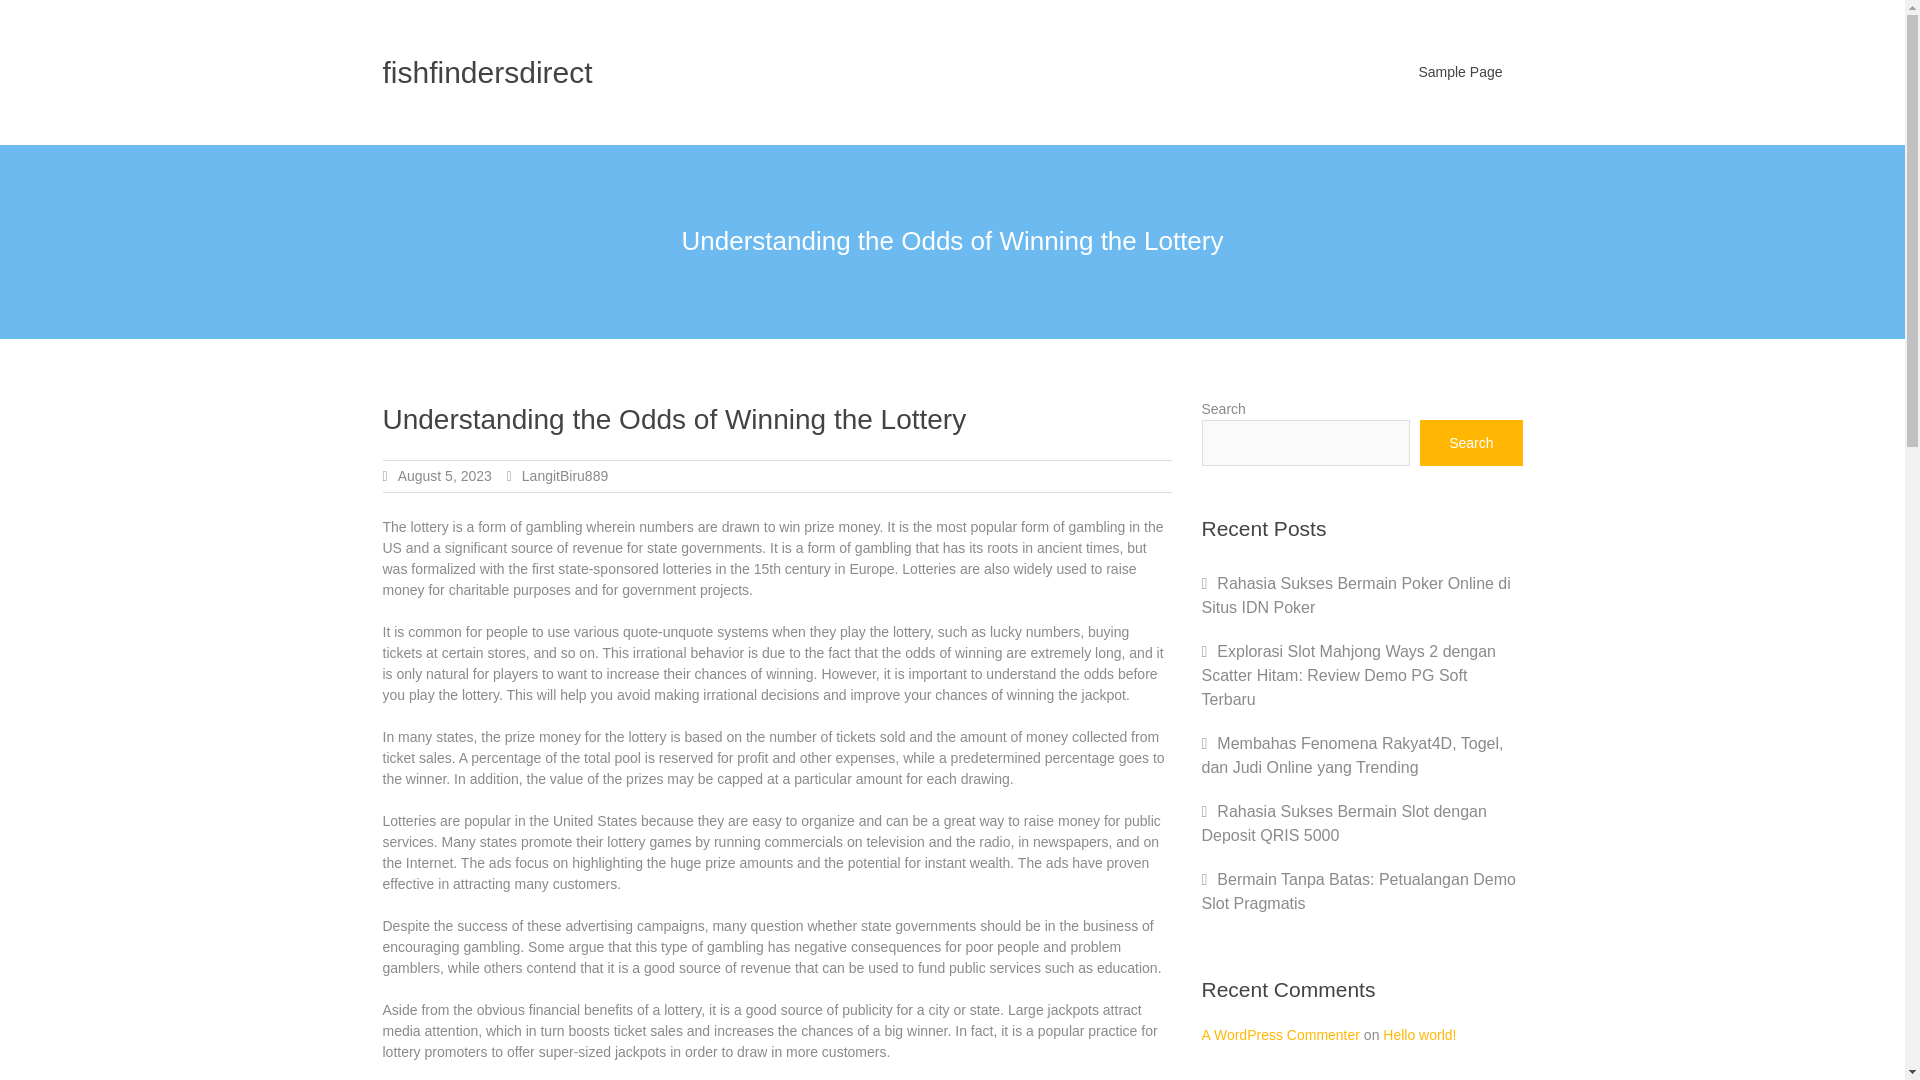 The width and height of the screenshot is (1920, 1080). I want to click on Hello world!, so click(1418, 1034).